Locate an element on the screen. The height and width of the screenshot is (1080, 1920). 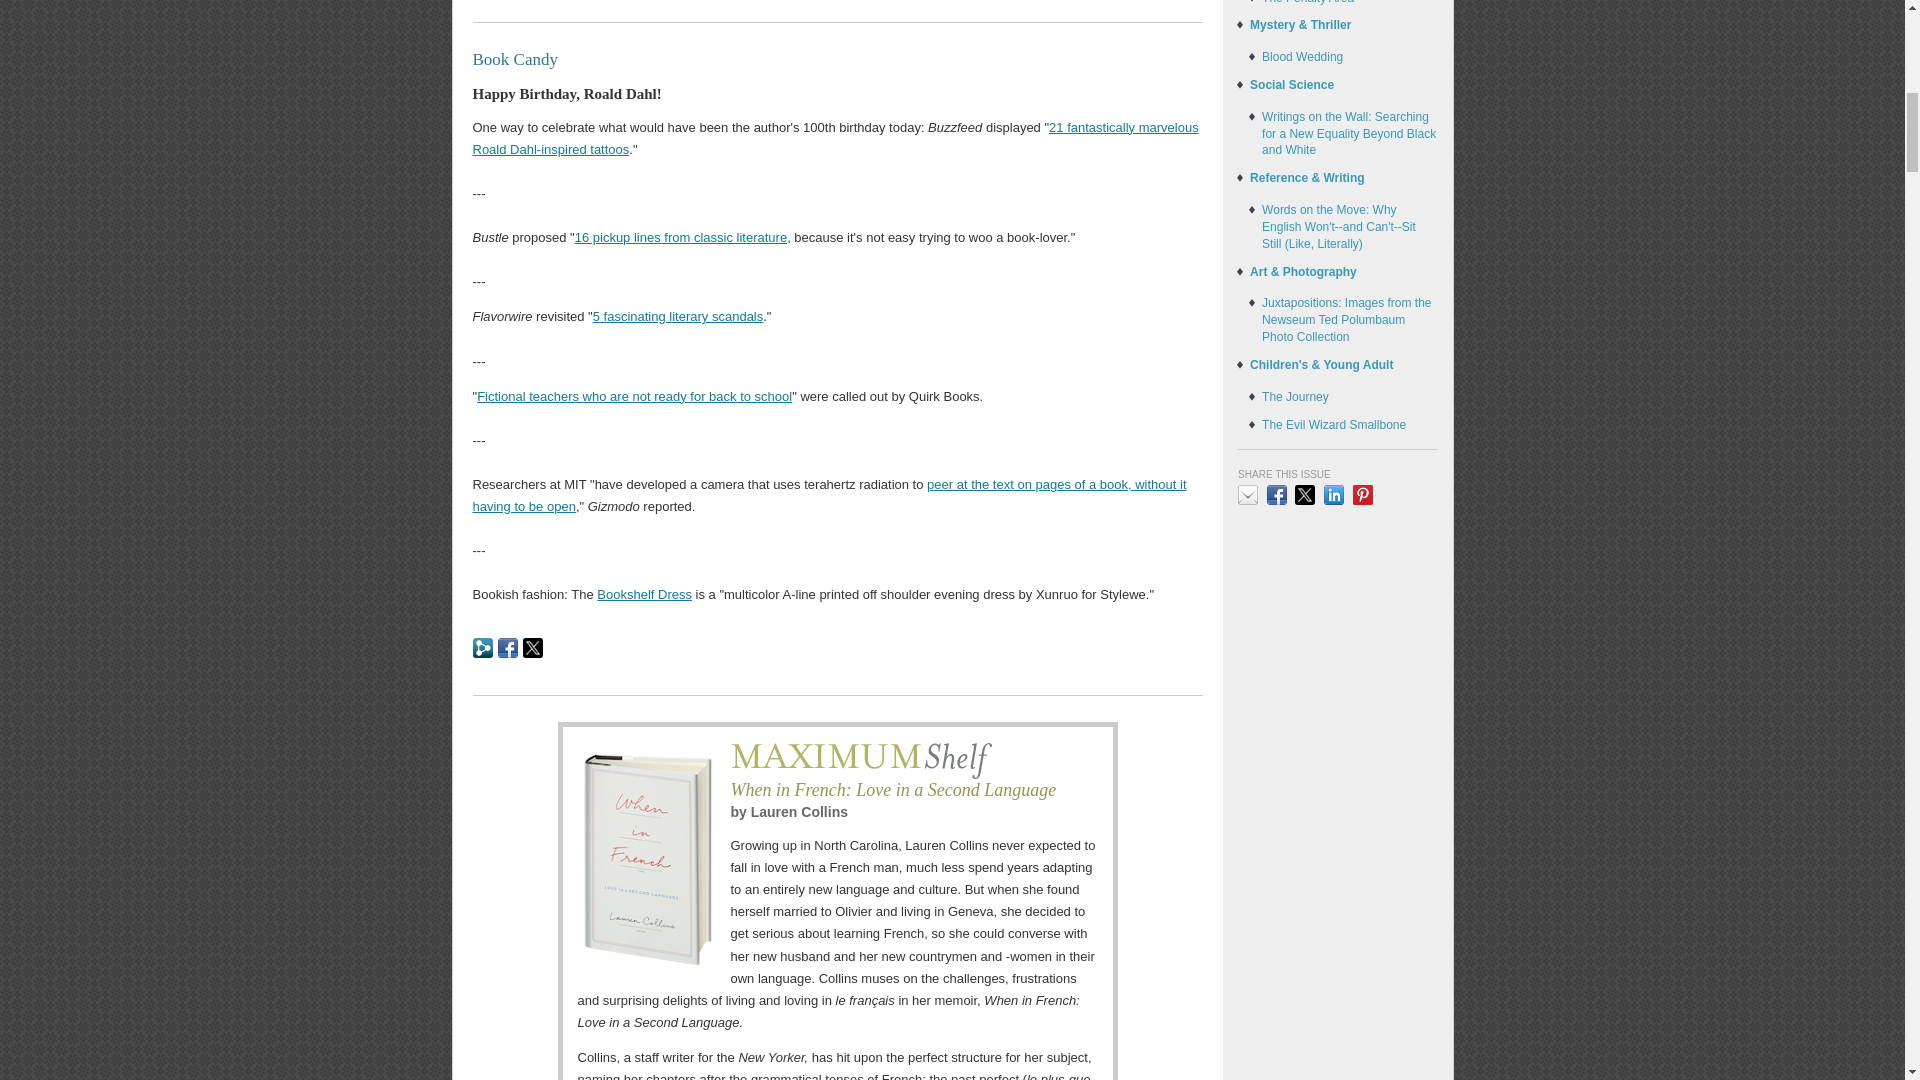
Share to X is located at coordinates (532, 646).